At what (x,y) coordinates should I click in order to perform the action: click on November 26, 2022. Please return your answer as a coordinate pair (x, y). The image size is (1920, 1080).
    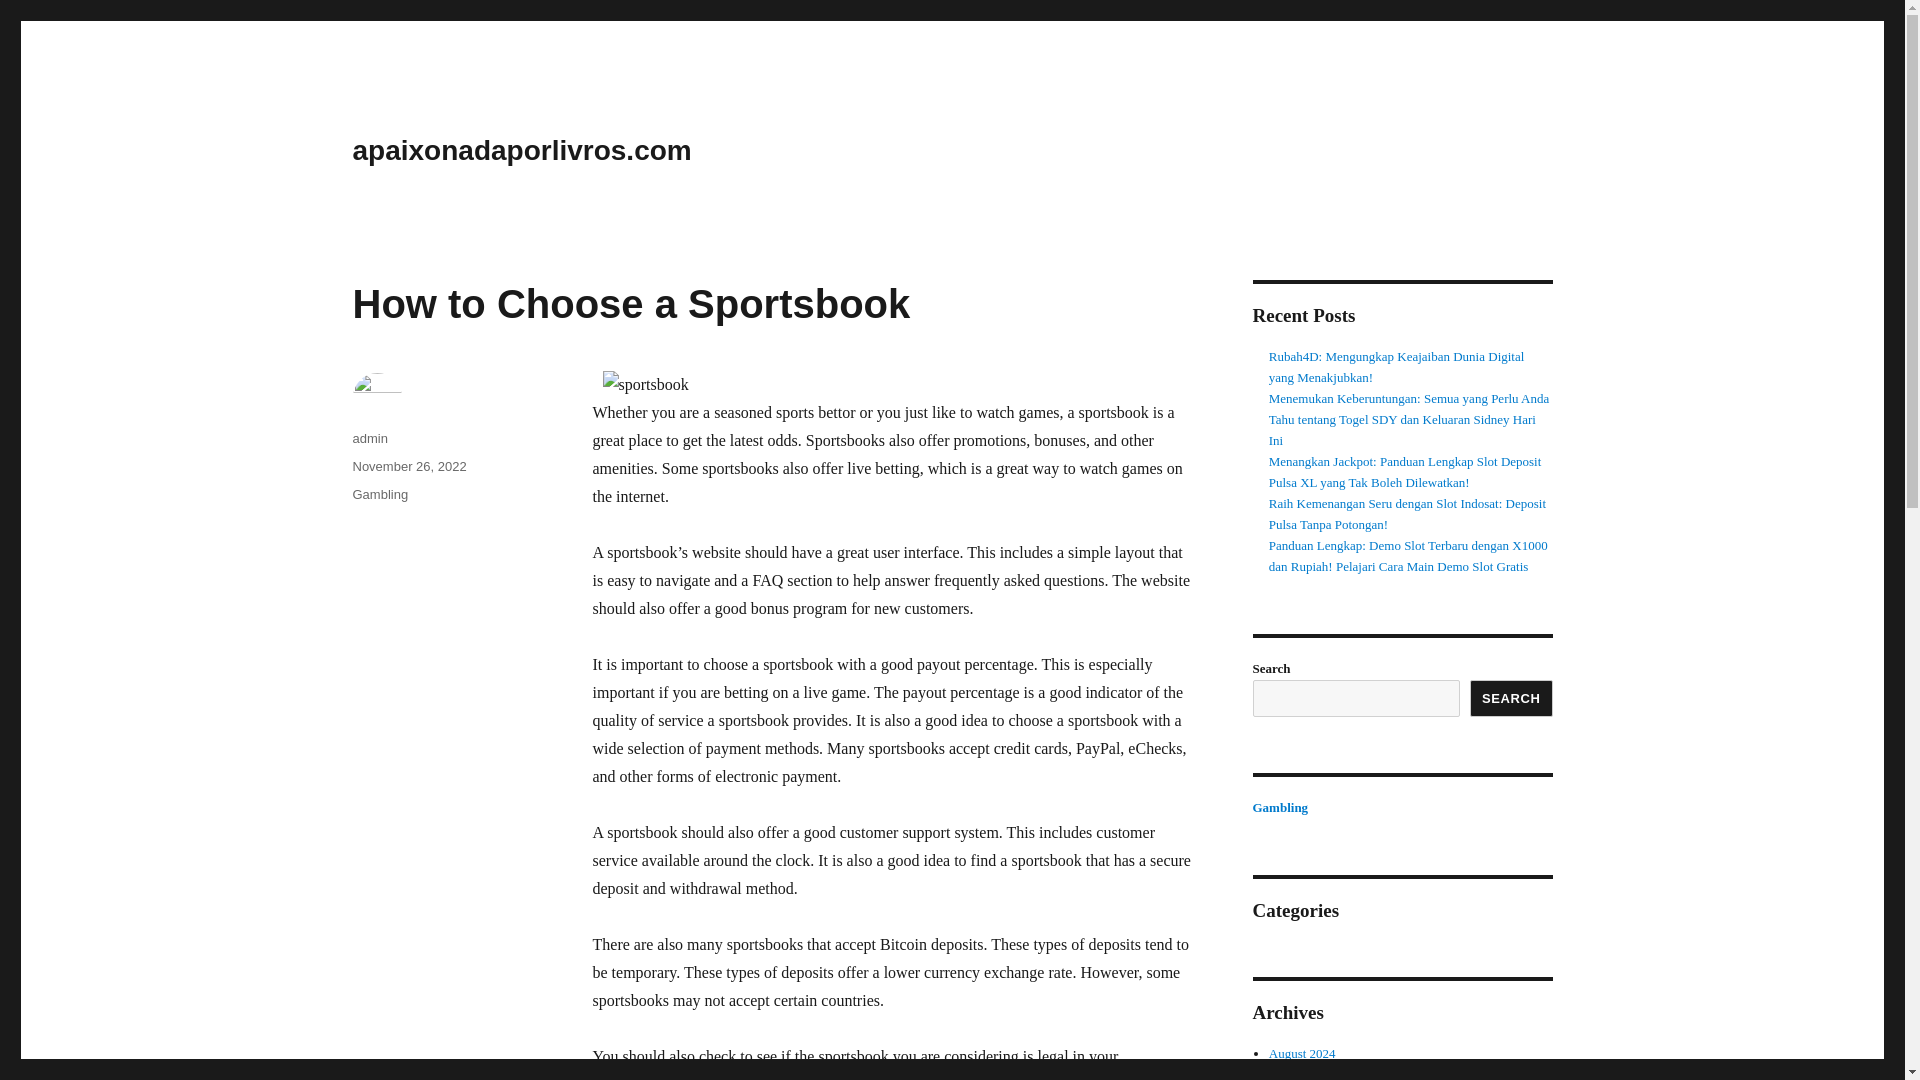
    Looking at the image, I should click on (408, 466).